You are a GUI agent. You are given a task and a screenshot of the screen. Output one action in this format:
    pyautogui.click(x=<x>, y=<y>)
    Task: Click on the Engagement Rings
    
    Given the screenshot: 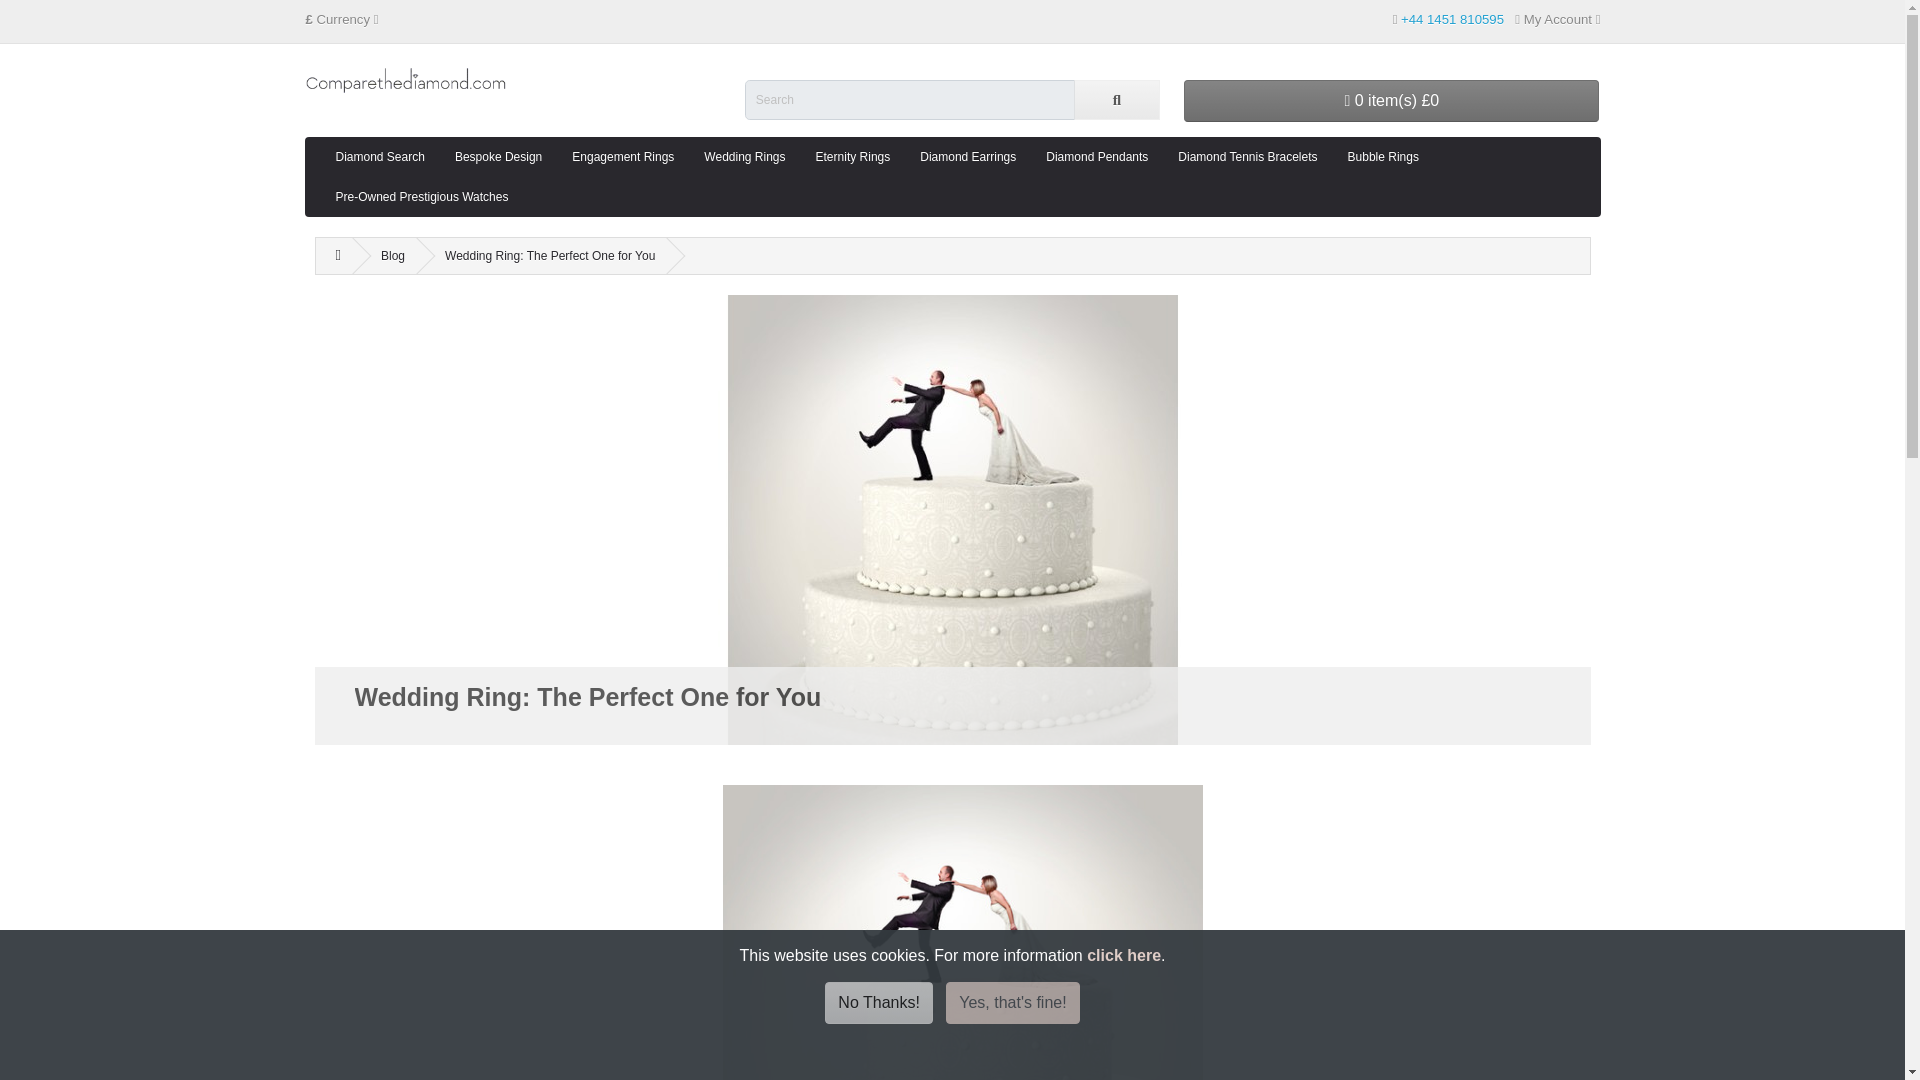 What is the action you would take?
    pyautogui.click(x=622, y=157)
    